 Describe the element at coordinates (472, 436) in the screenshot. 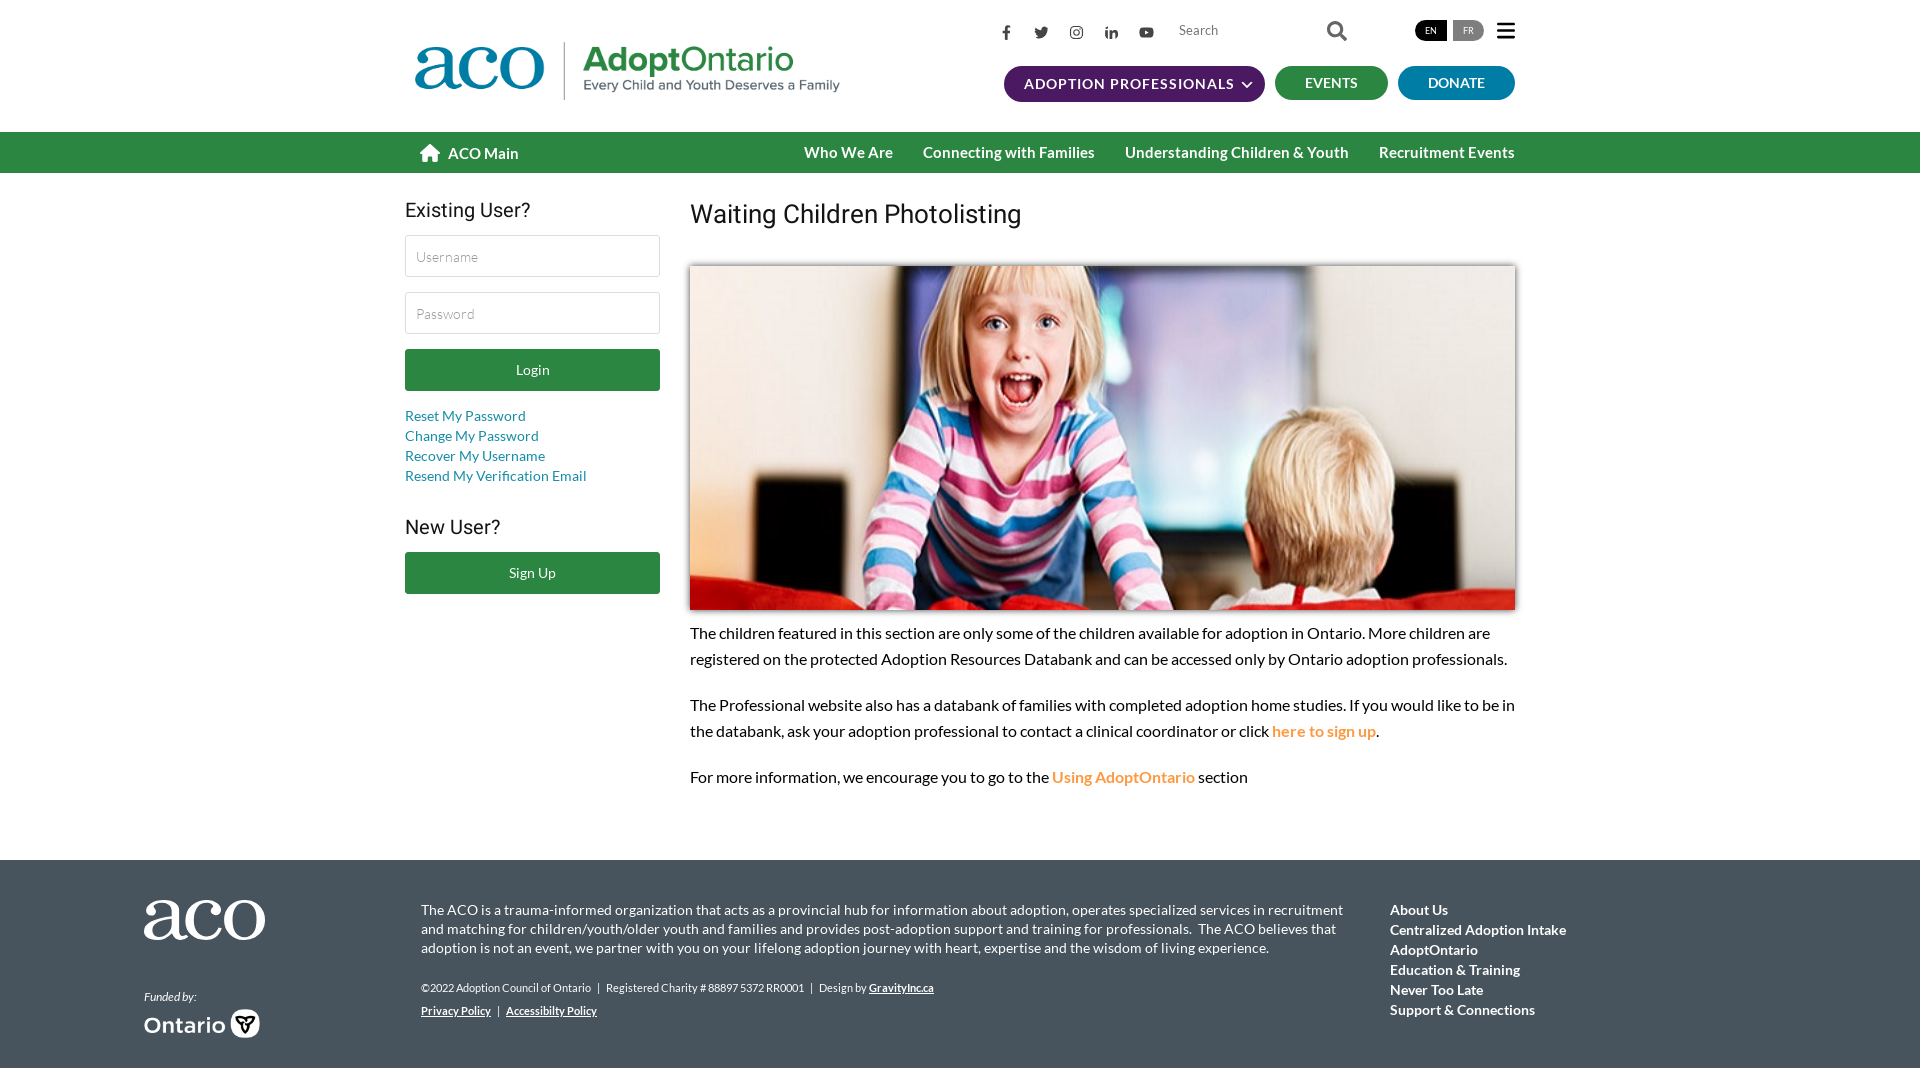

I see `Change My Password` at that location.